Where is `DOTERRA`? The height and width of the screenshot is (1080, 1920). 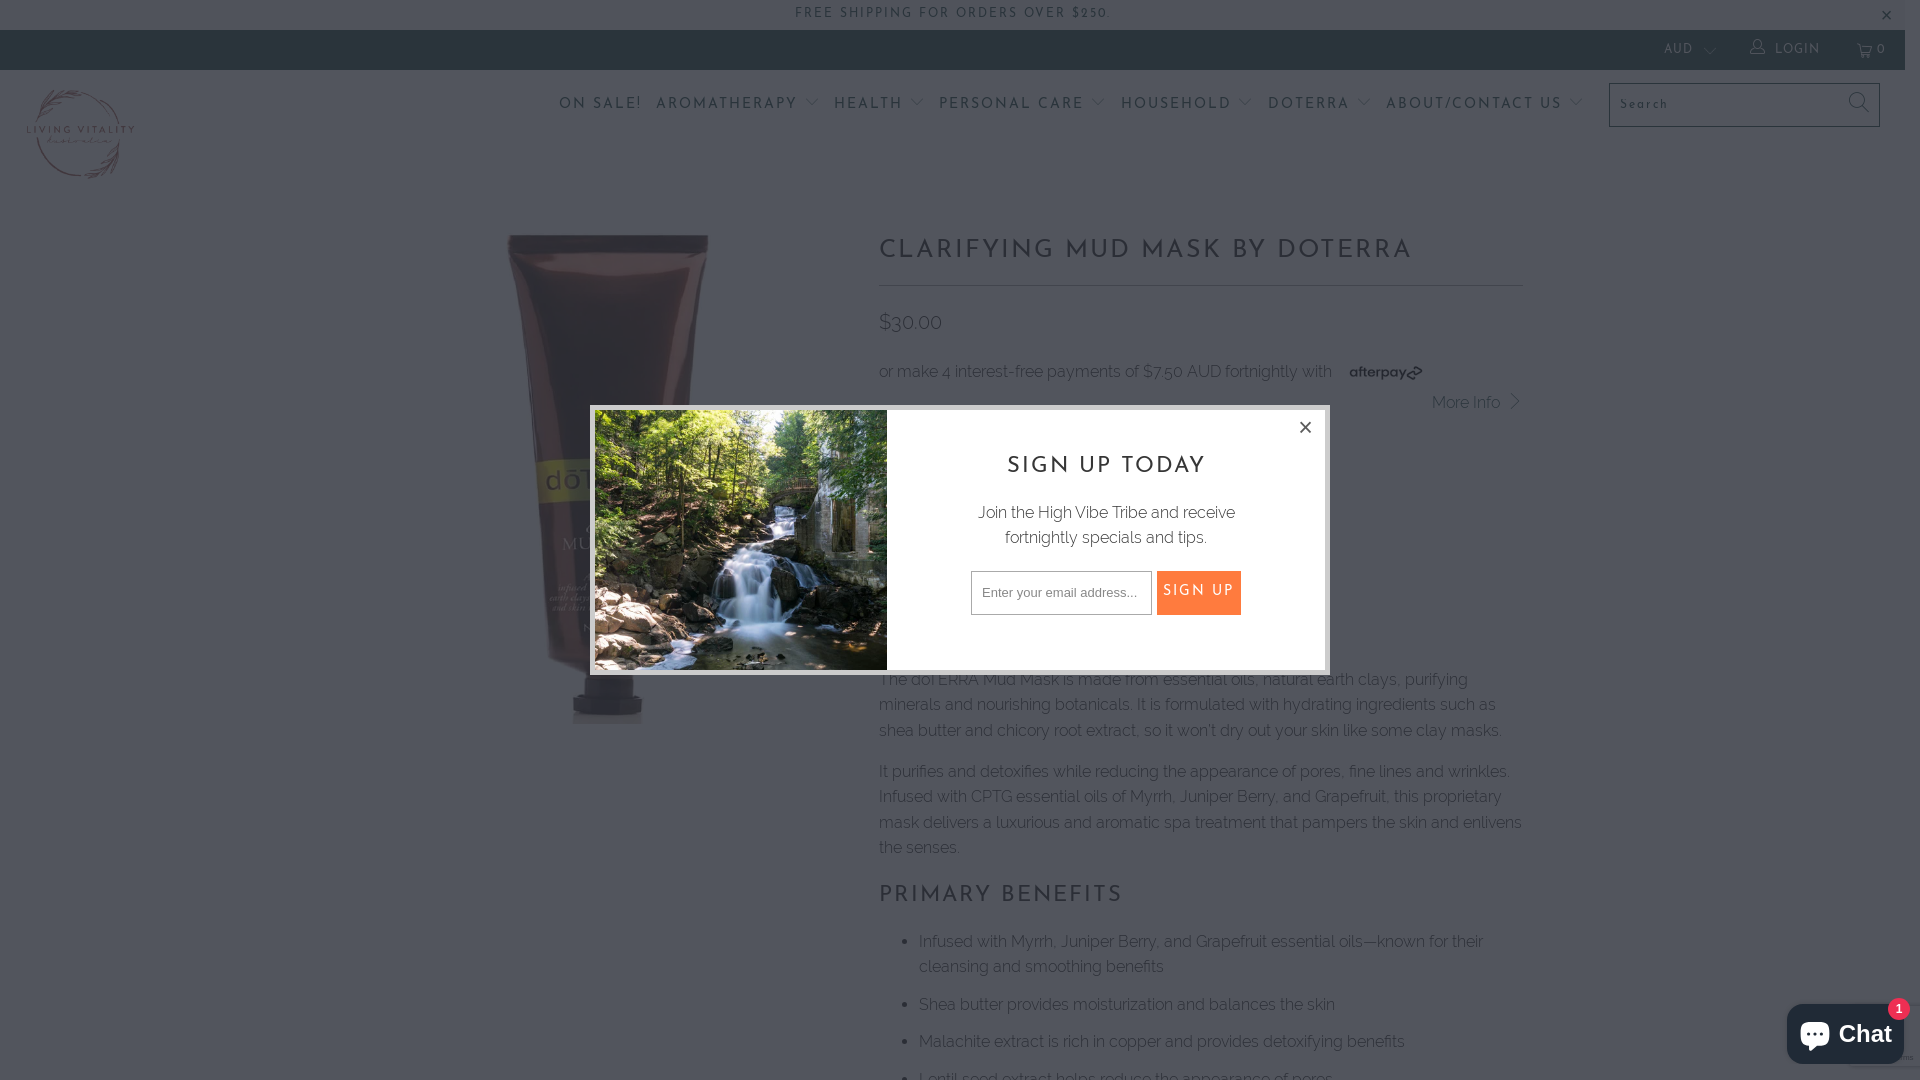
DOTERRA is located at coordinates (1320, 105).